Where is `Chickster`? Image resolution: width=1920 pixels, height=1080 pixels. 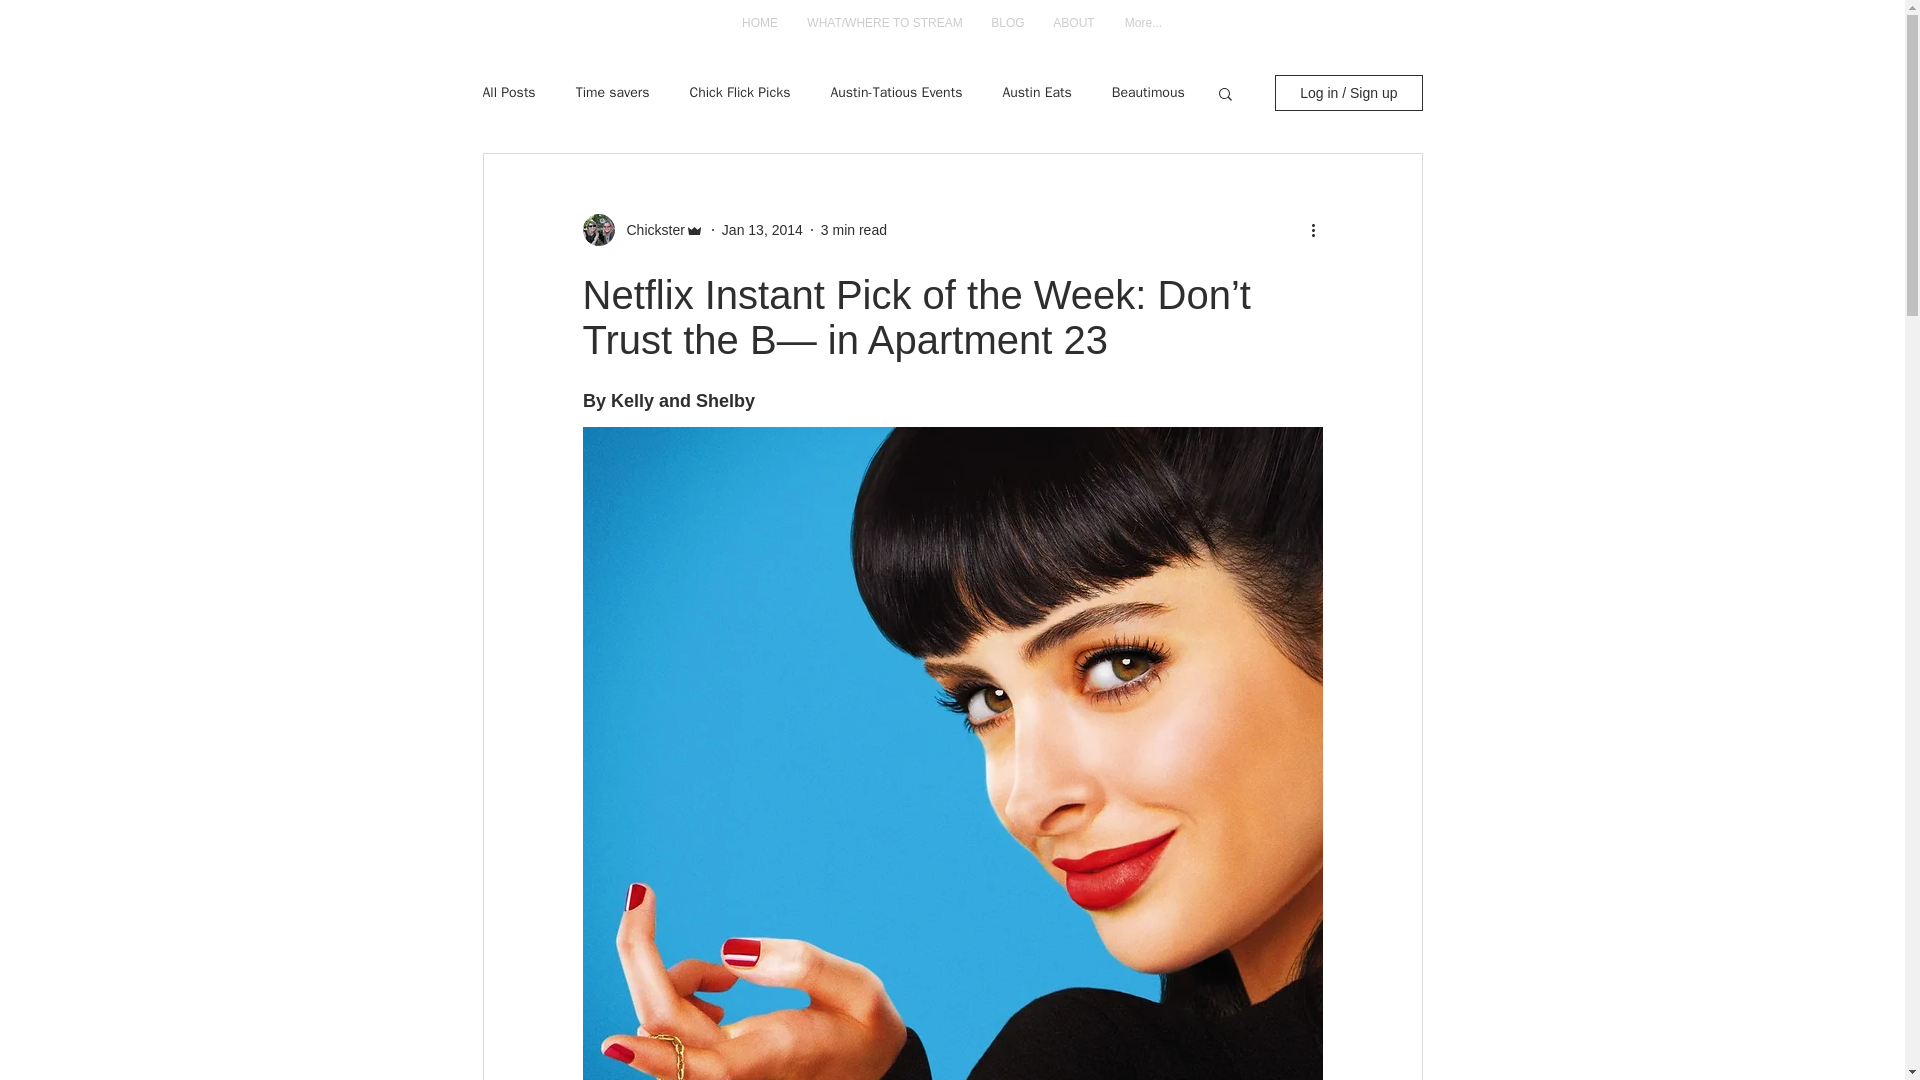 Chickster is located at coordinates (648, 230).